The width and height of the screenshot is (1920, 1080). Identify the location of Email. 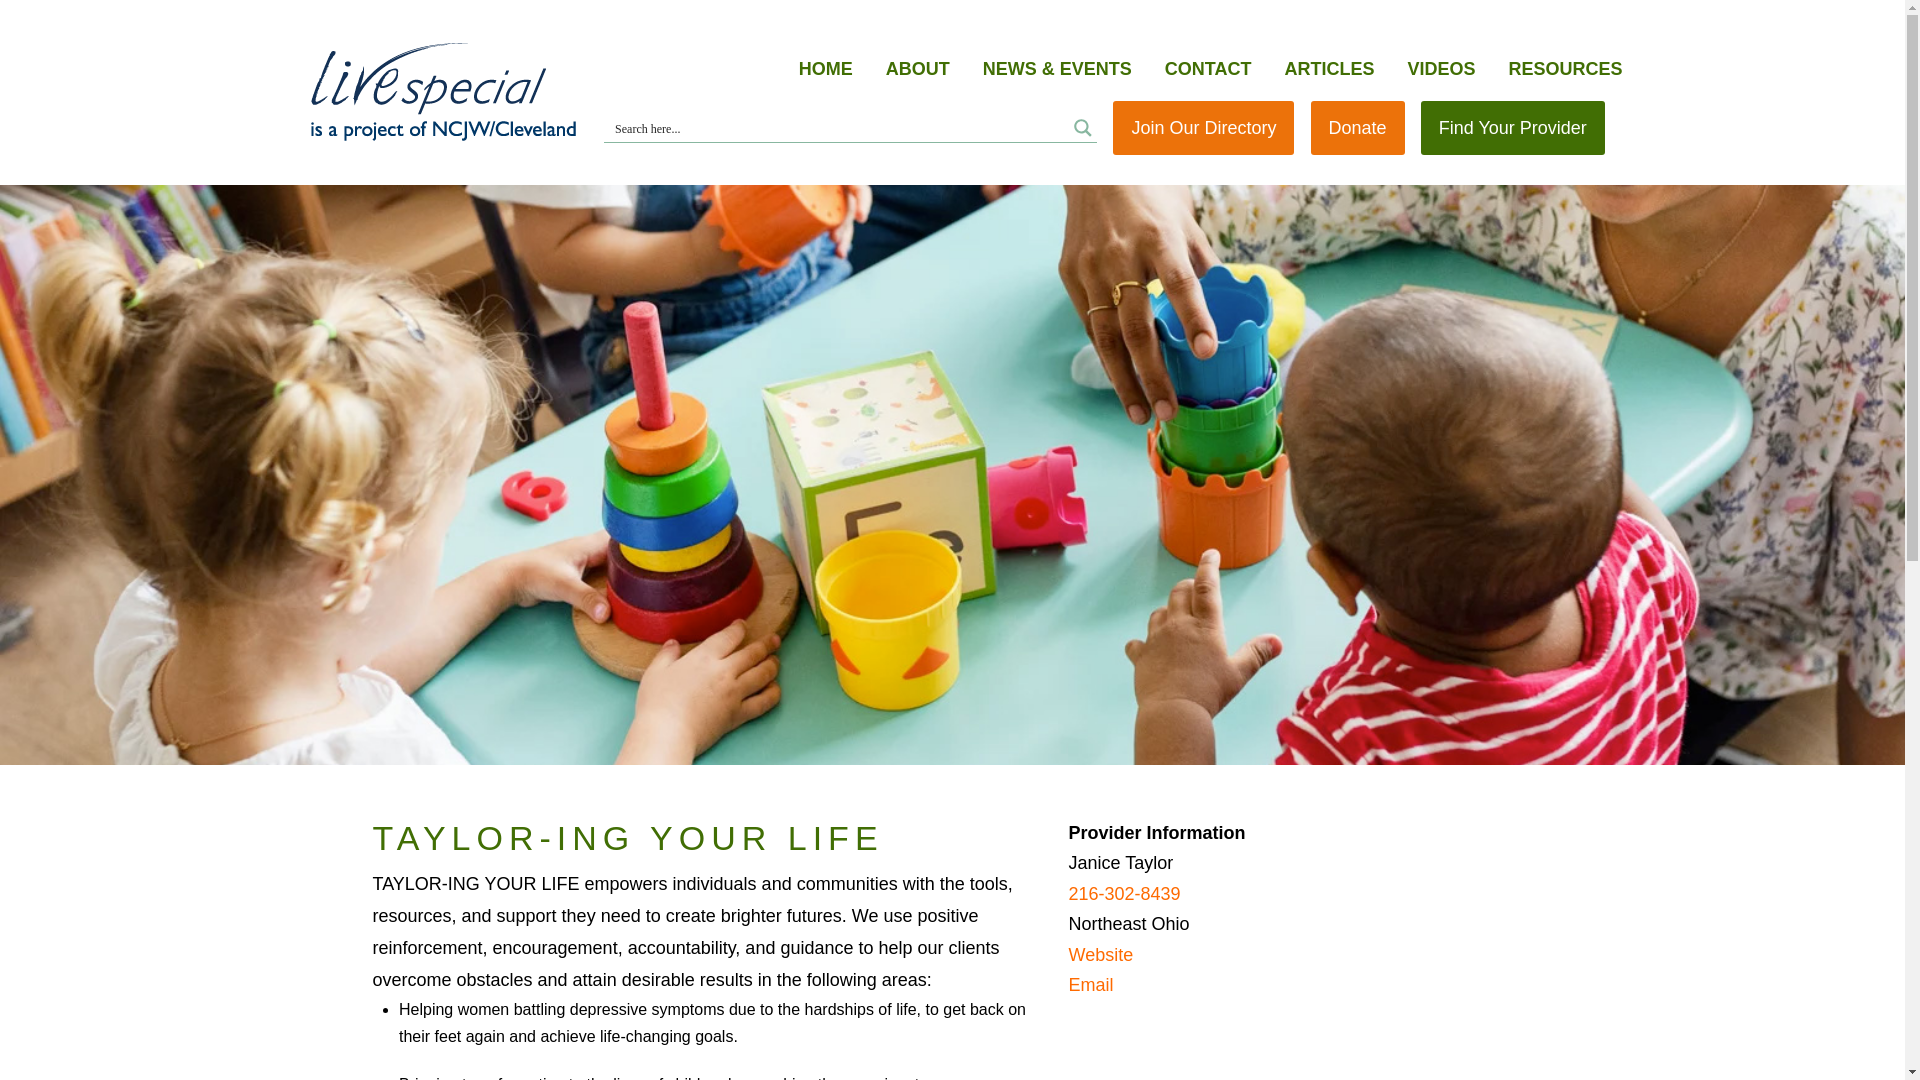
(1090, 984).